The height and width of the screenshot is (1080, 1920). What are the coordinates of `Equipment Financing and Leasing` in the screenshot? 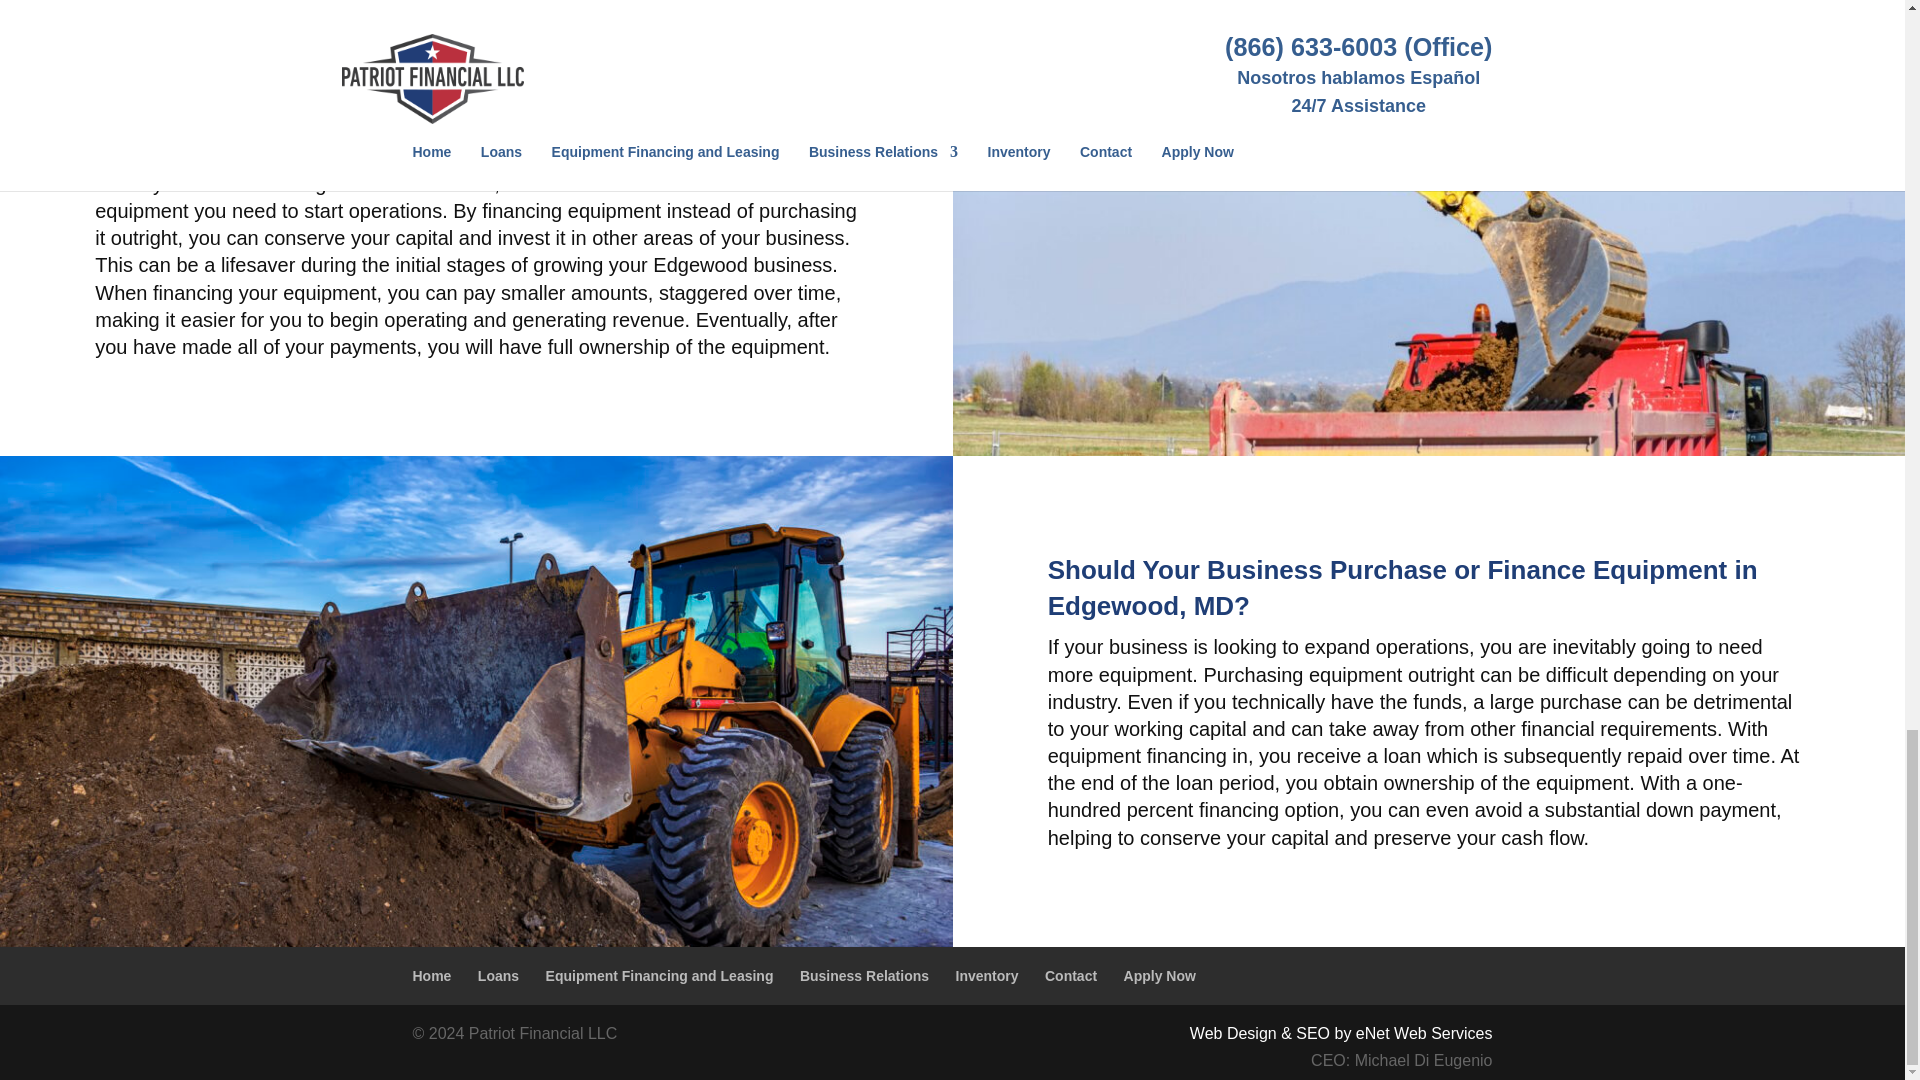 It's located at (659, 975).